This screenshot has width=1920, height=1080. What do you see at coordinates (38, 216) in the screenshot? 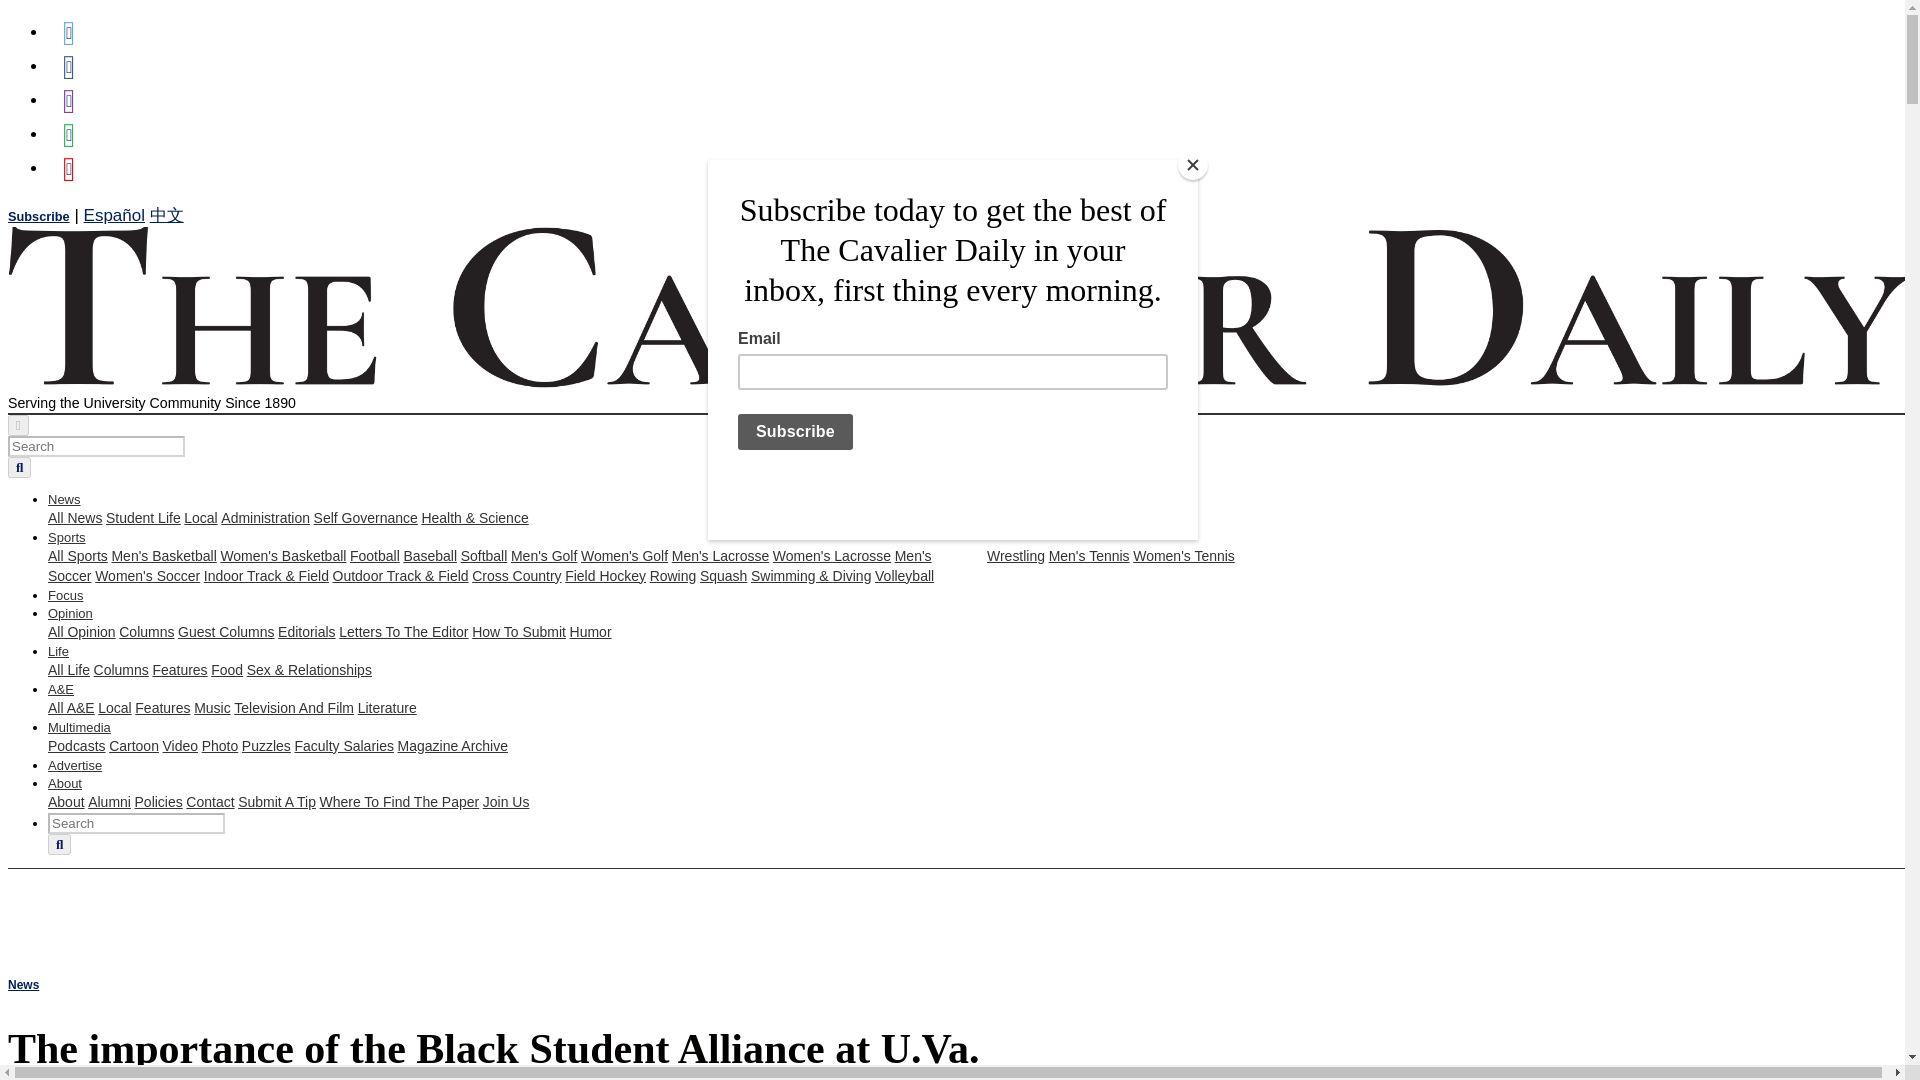
I see `Subscribe` at bounding box center [38, 216].